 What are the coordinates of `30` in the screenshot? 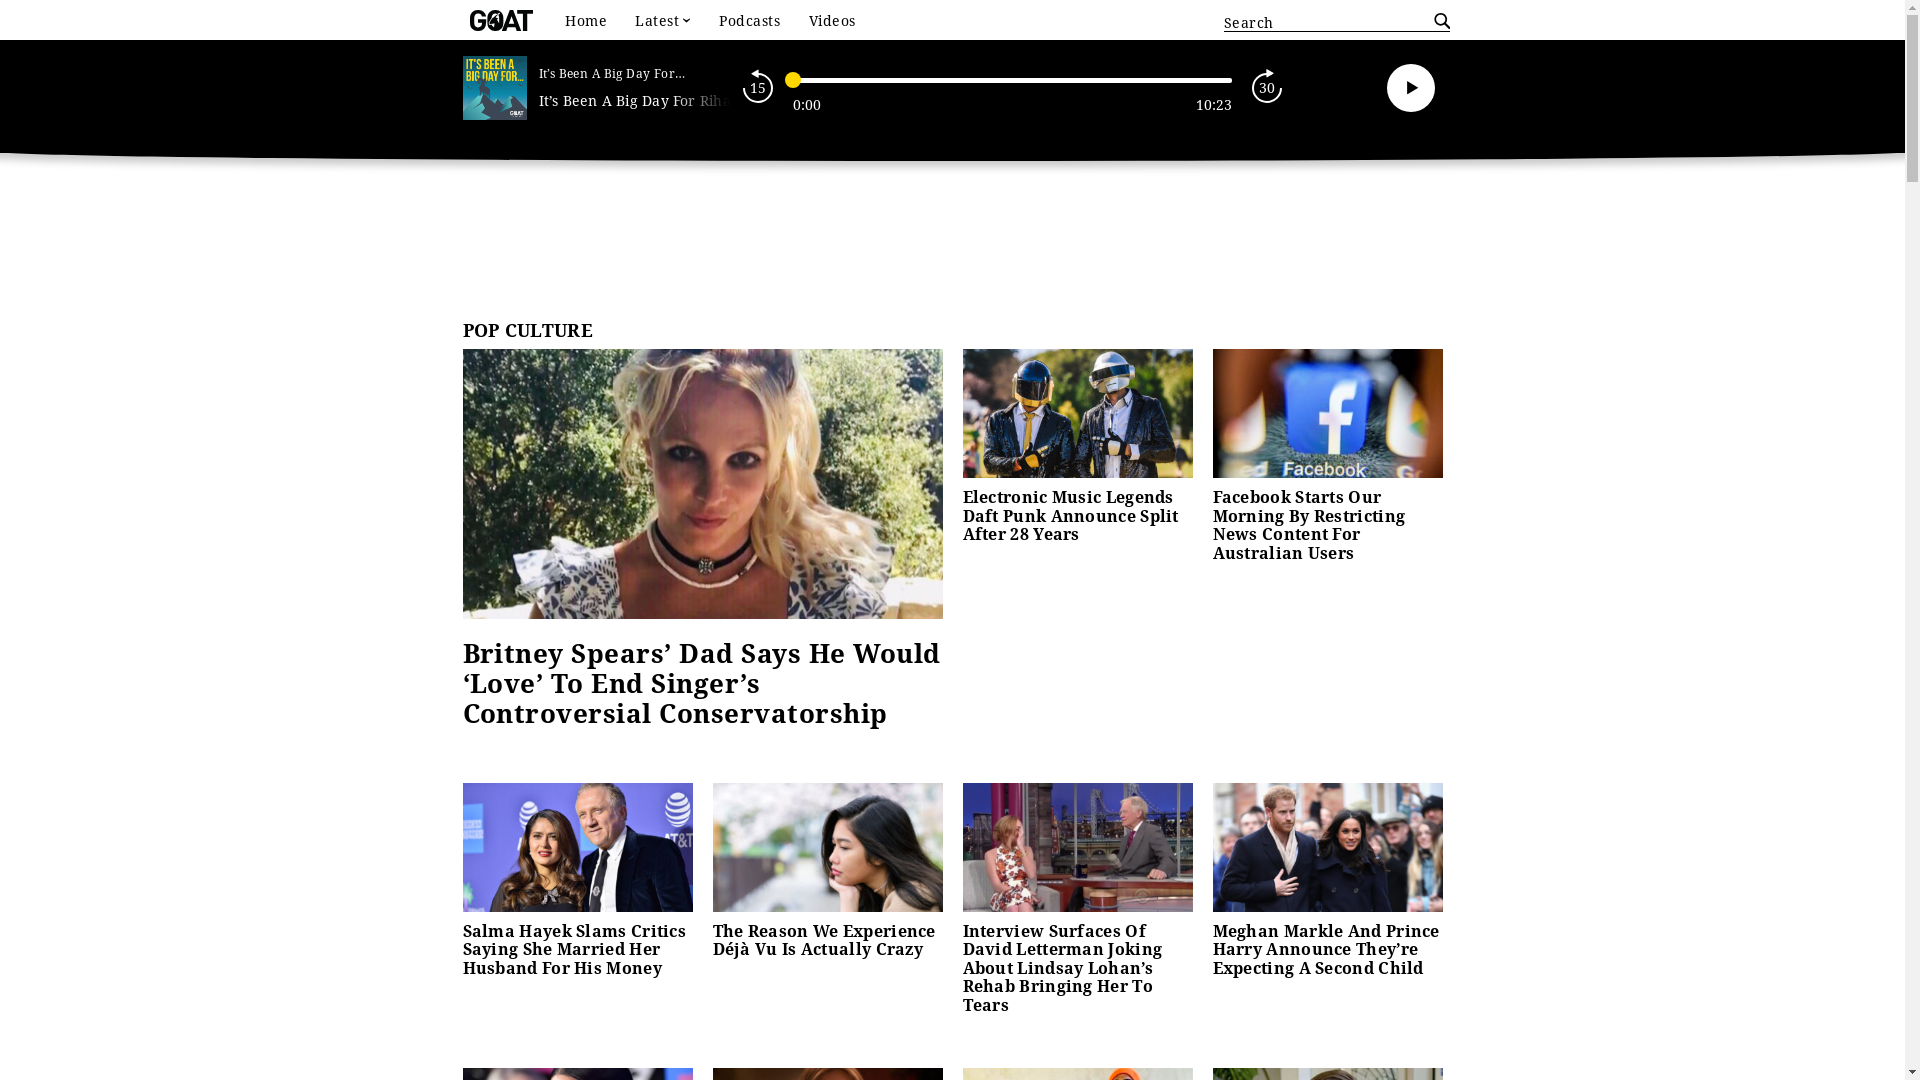 It's located at (1266, 88).